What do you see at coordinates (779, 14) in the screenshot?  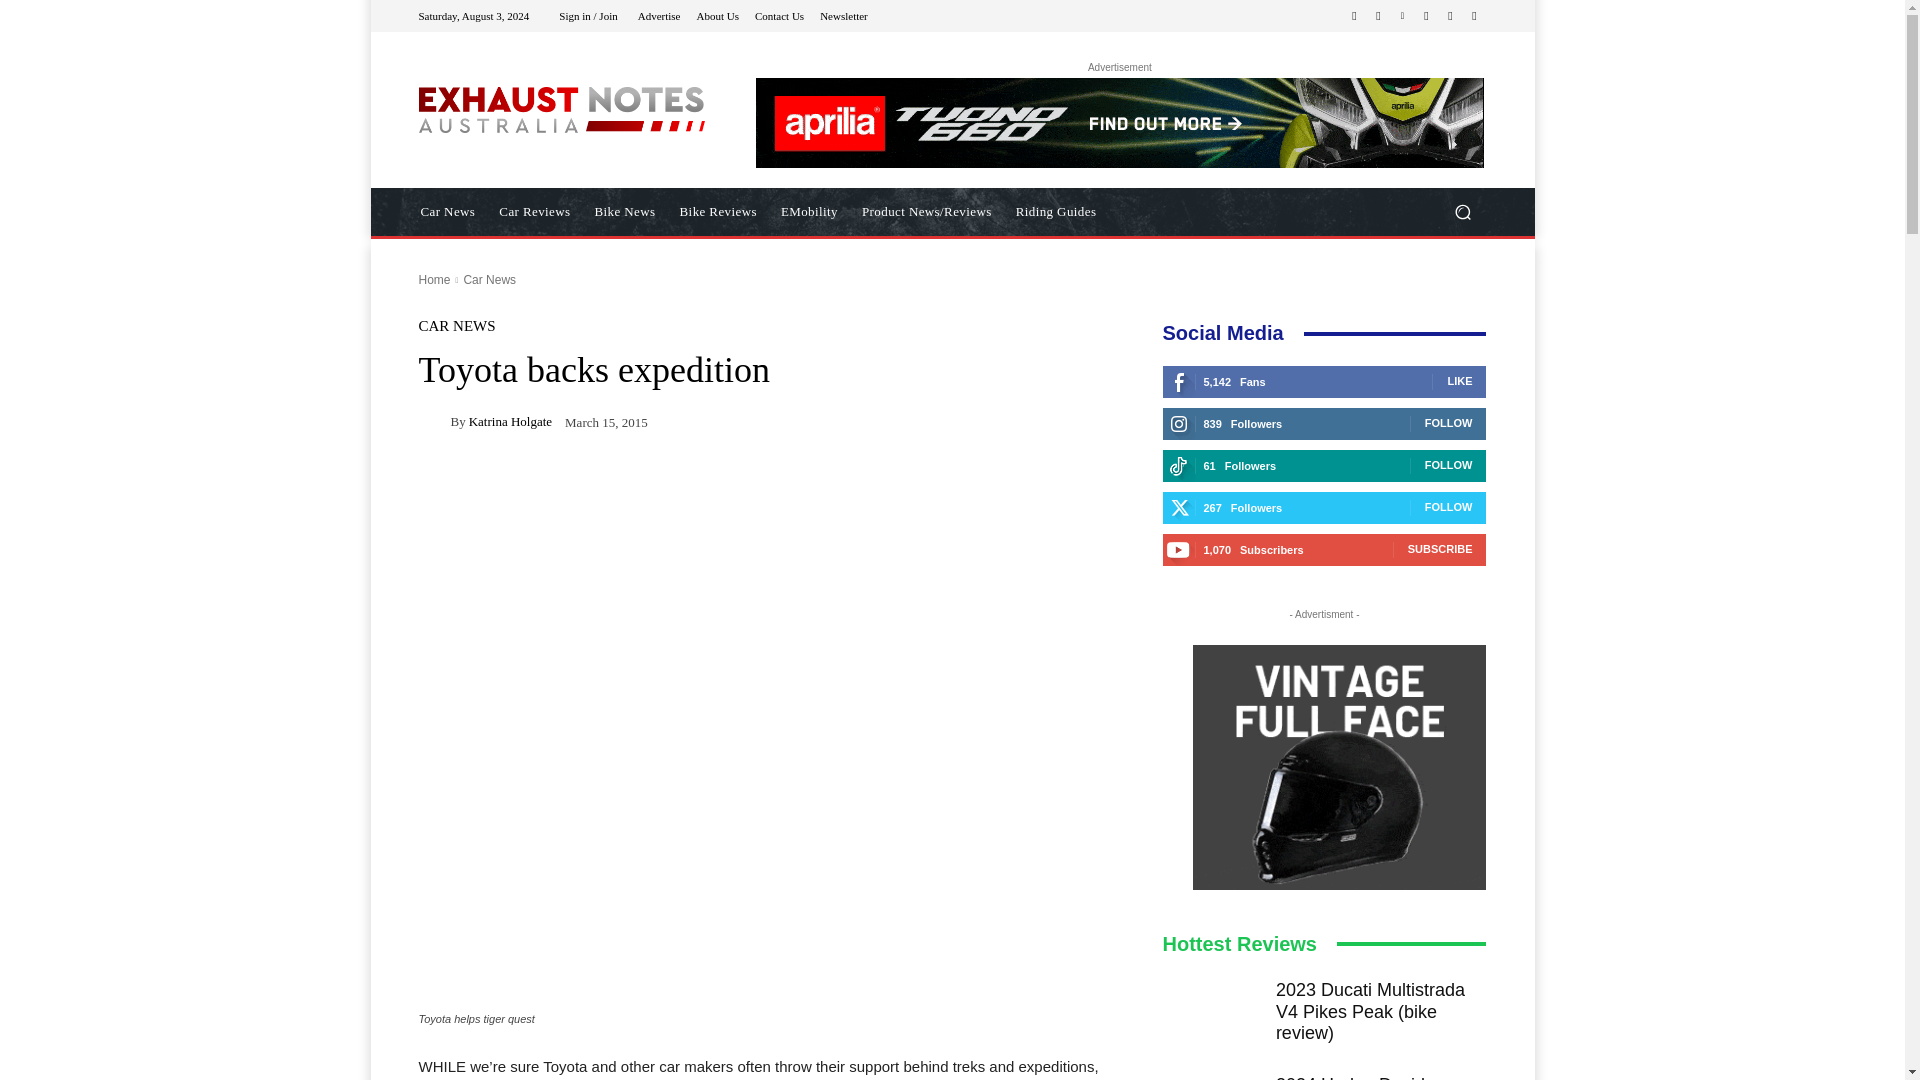 I see `Contact Us` at bounding box center [779, 14].